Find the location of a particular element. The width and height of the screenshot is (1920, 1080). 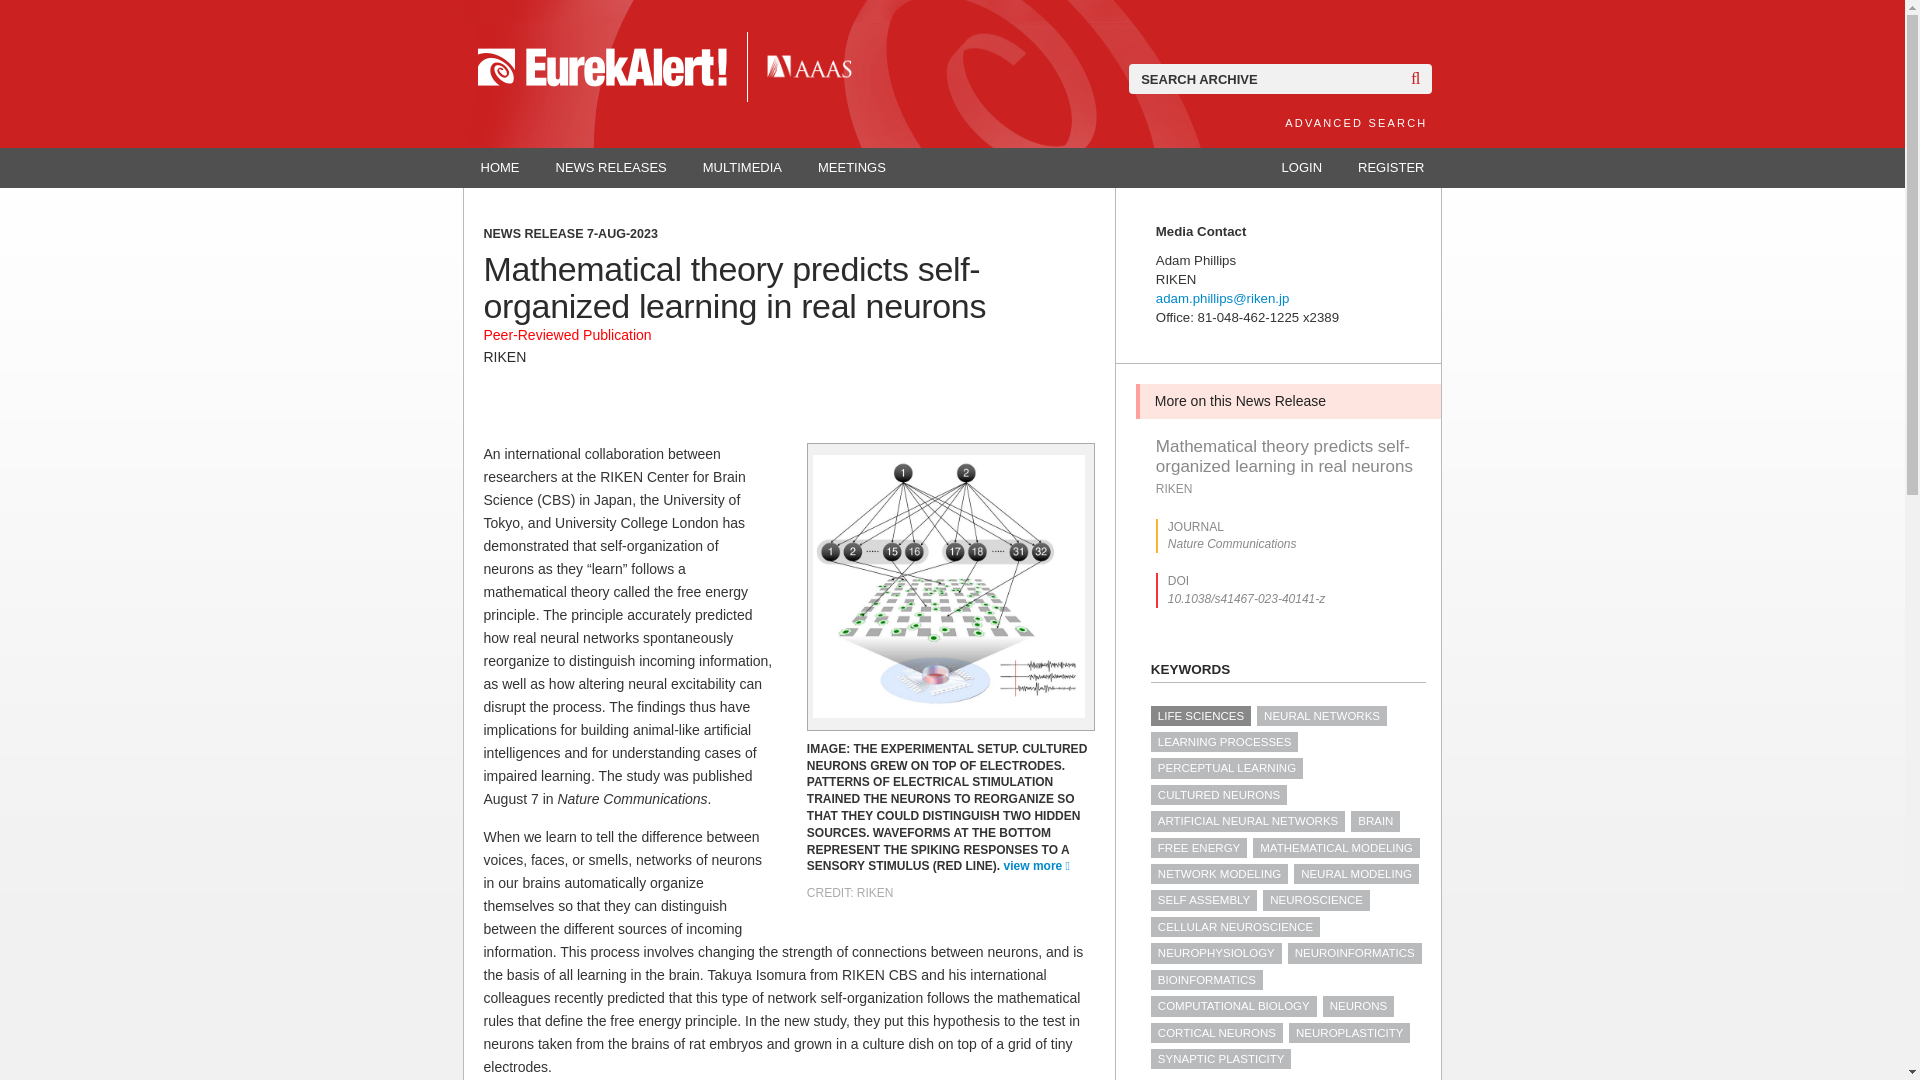

COMPUTATIONAL BIOLOGY is located at coordinates (1234, 1006).